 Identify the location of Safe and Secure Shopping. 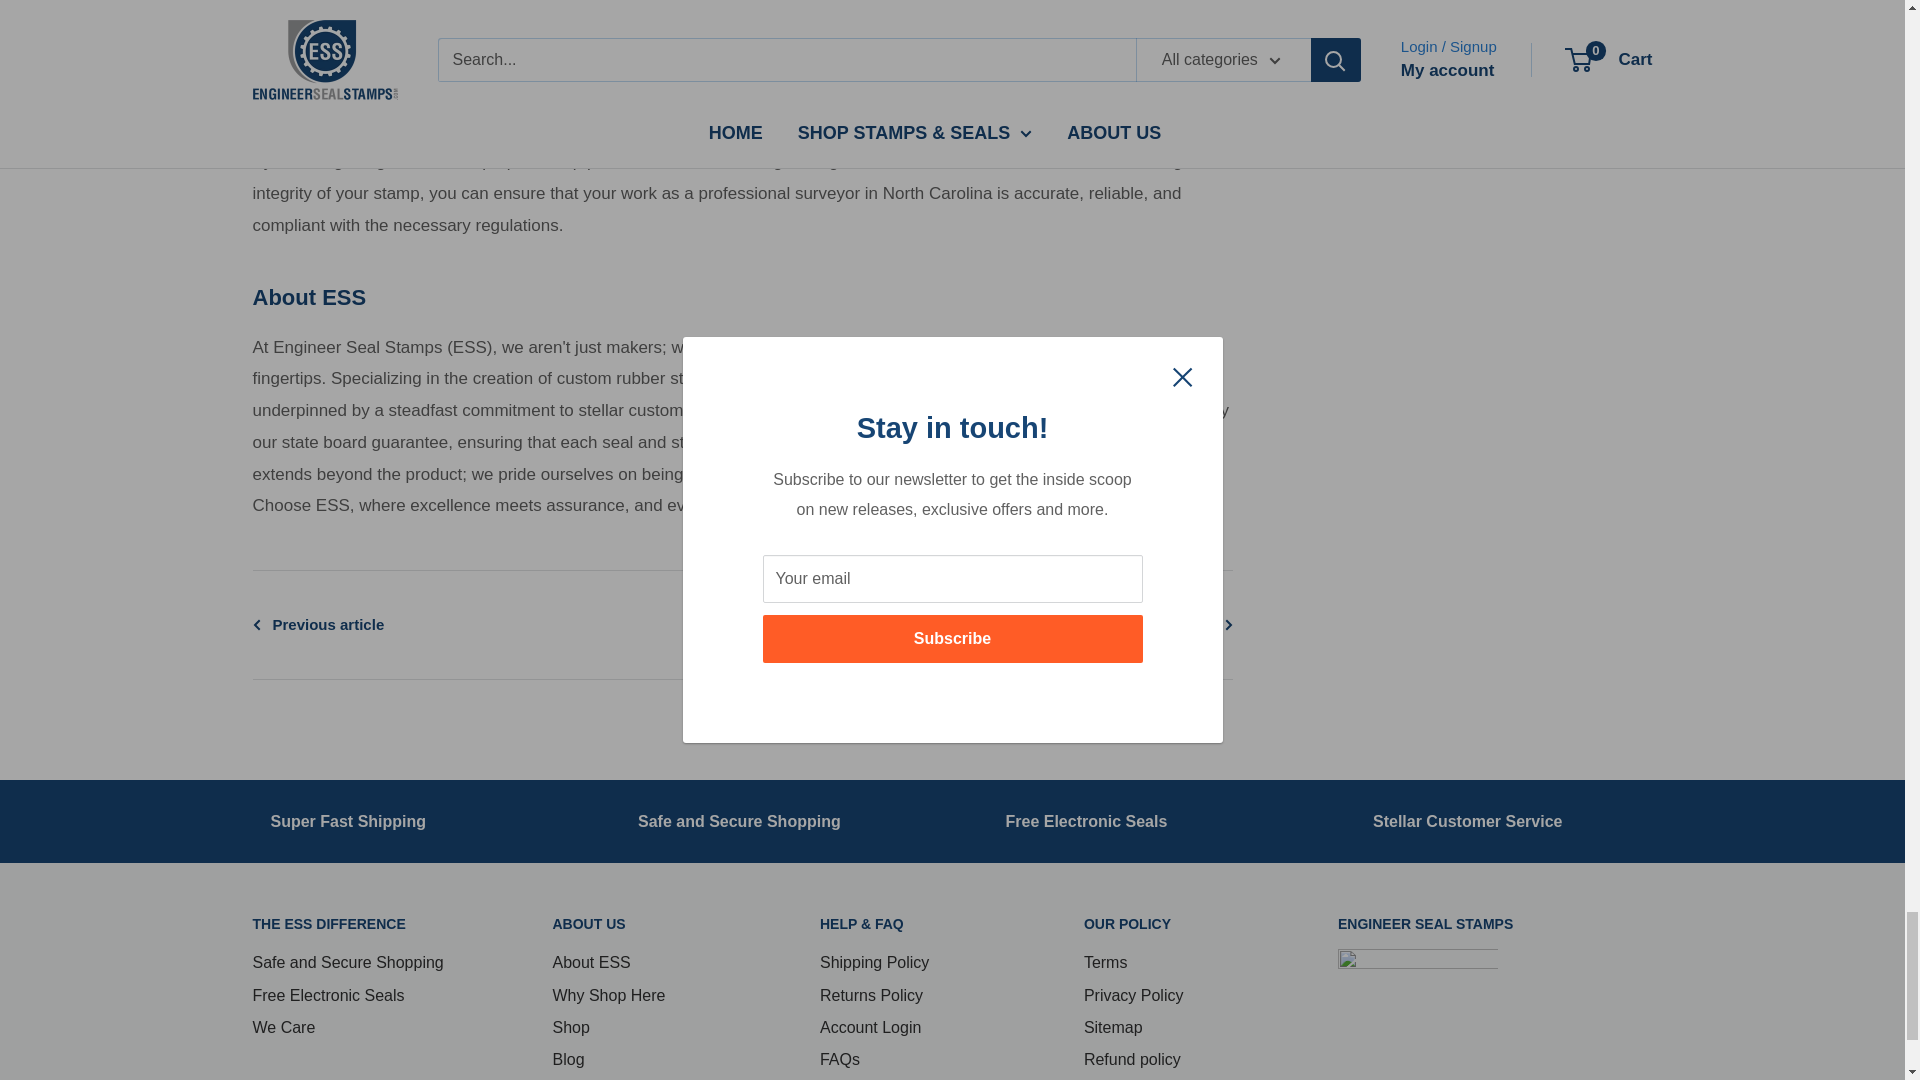
(738, 822).